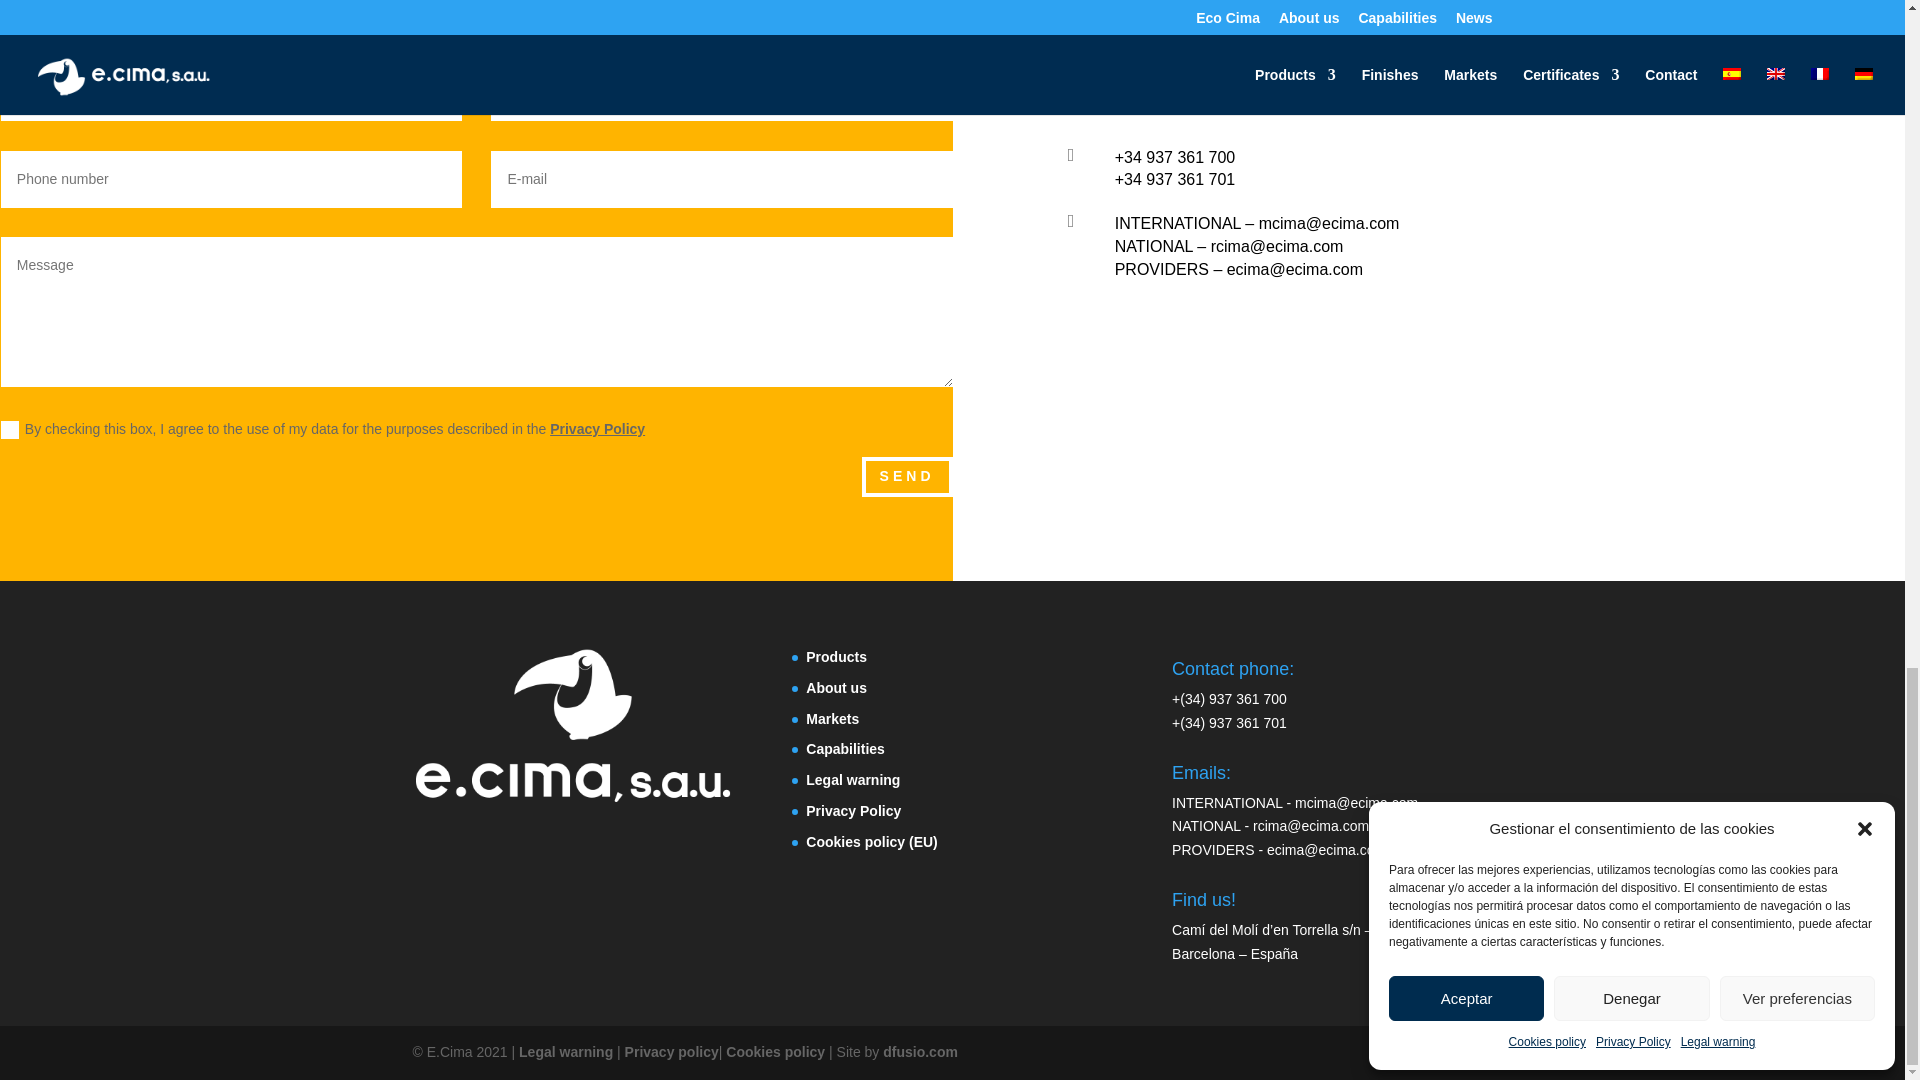 The height and width of the screenshot is (1080, 1920). What do you see at coordinates (232, 180) in the screenshot?
I see `Only numbers allowed.` at bounding box center [232, 180].